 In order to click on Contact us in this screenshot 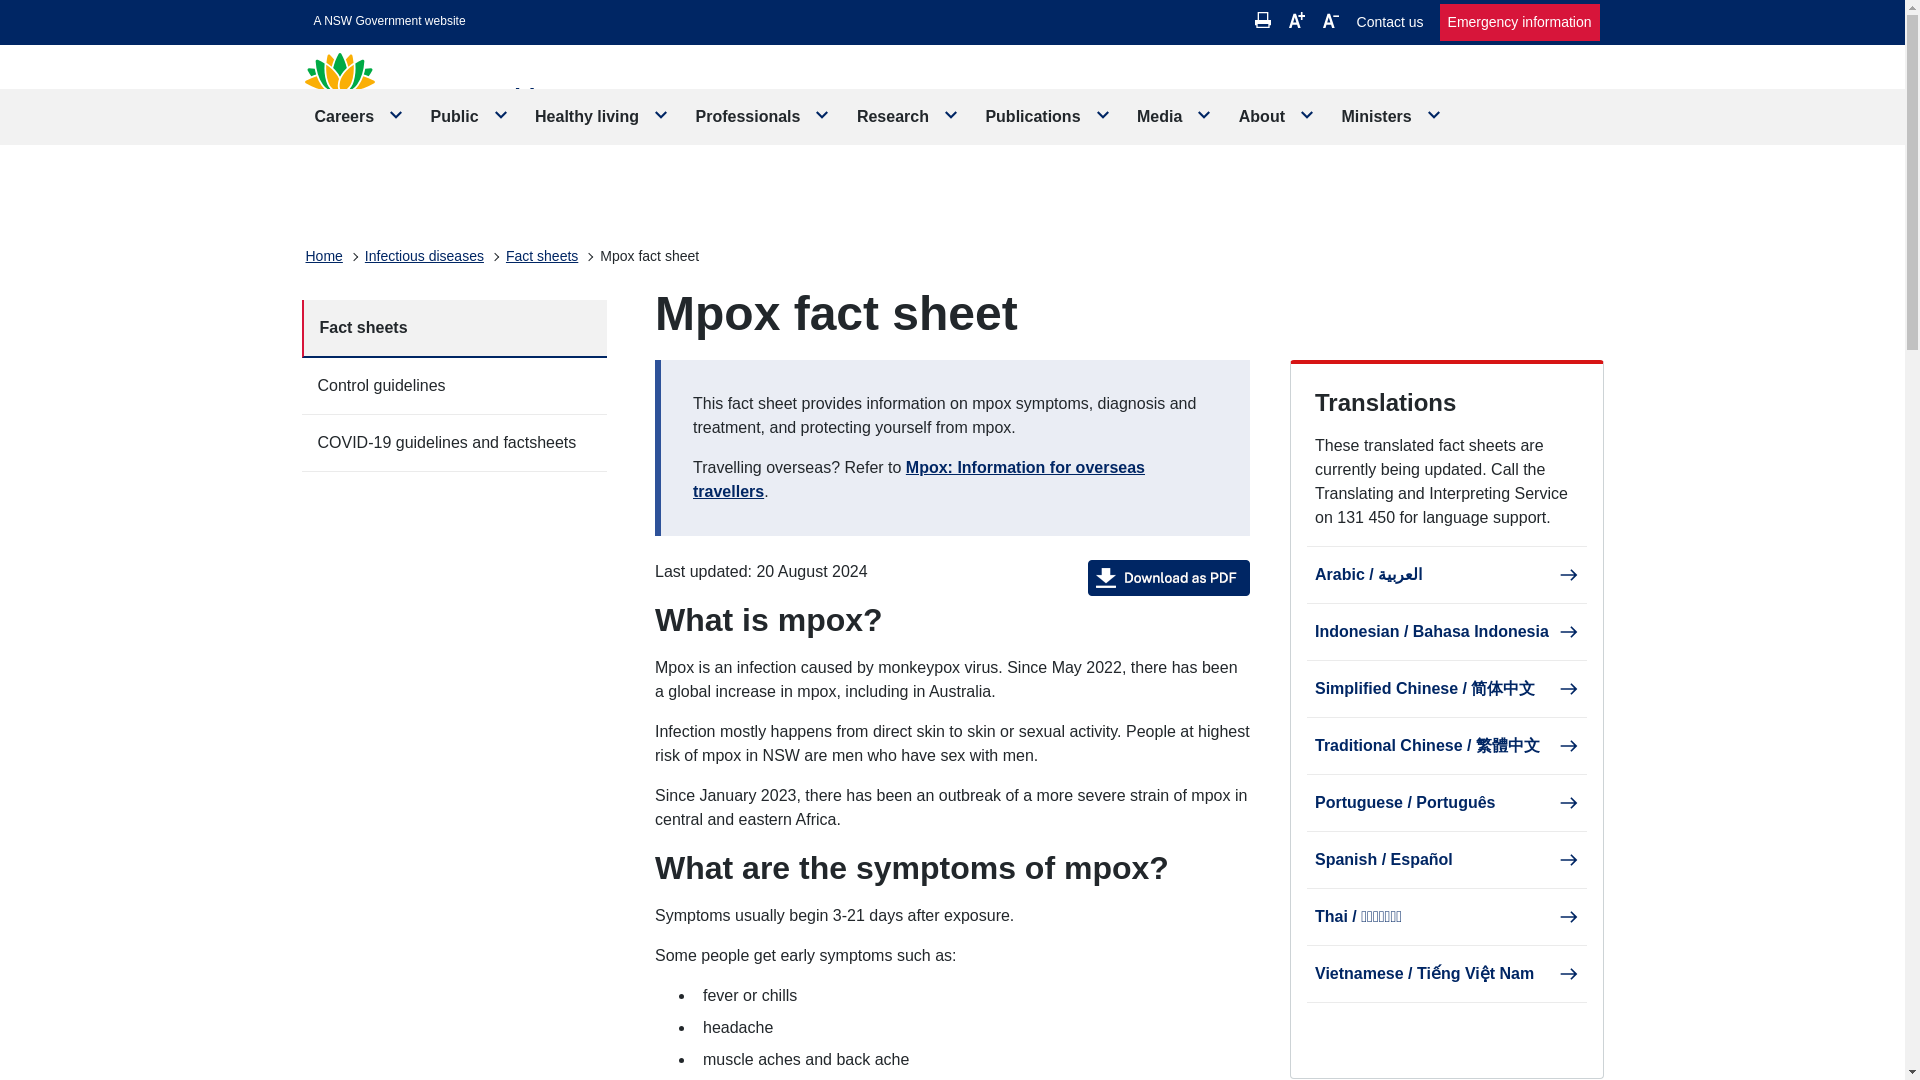, I will do `click(1390, 22)`.